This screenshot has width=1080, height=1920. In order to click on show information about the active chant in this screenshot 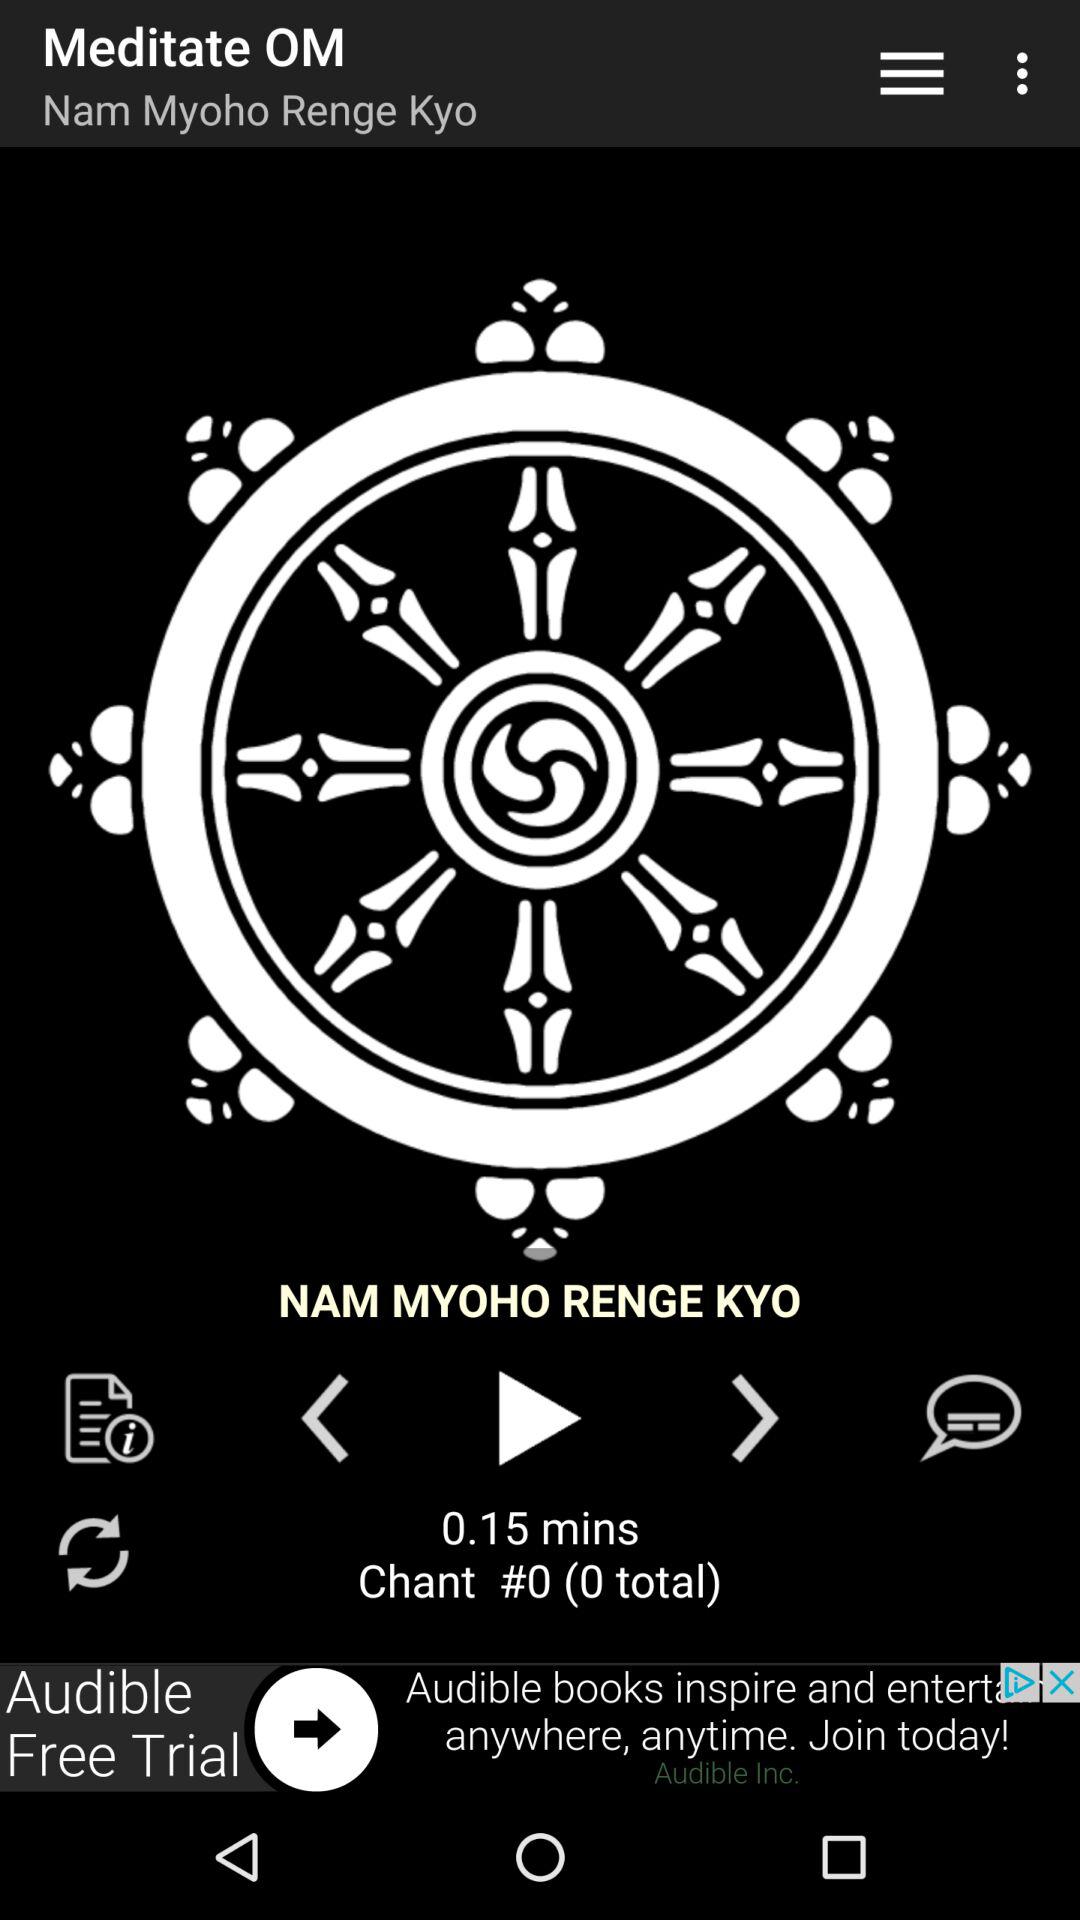, I will do `click(110, 1418)`.